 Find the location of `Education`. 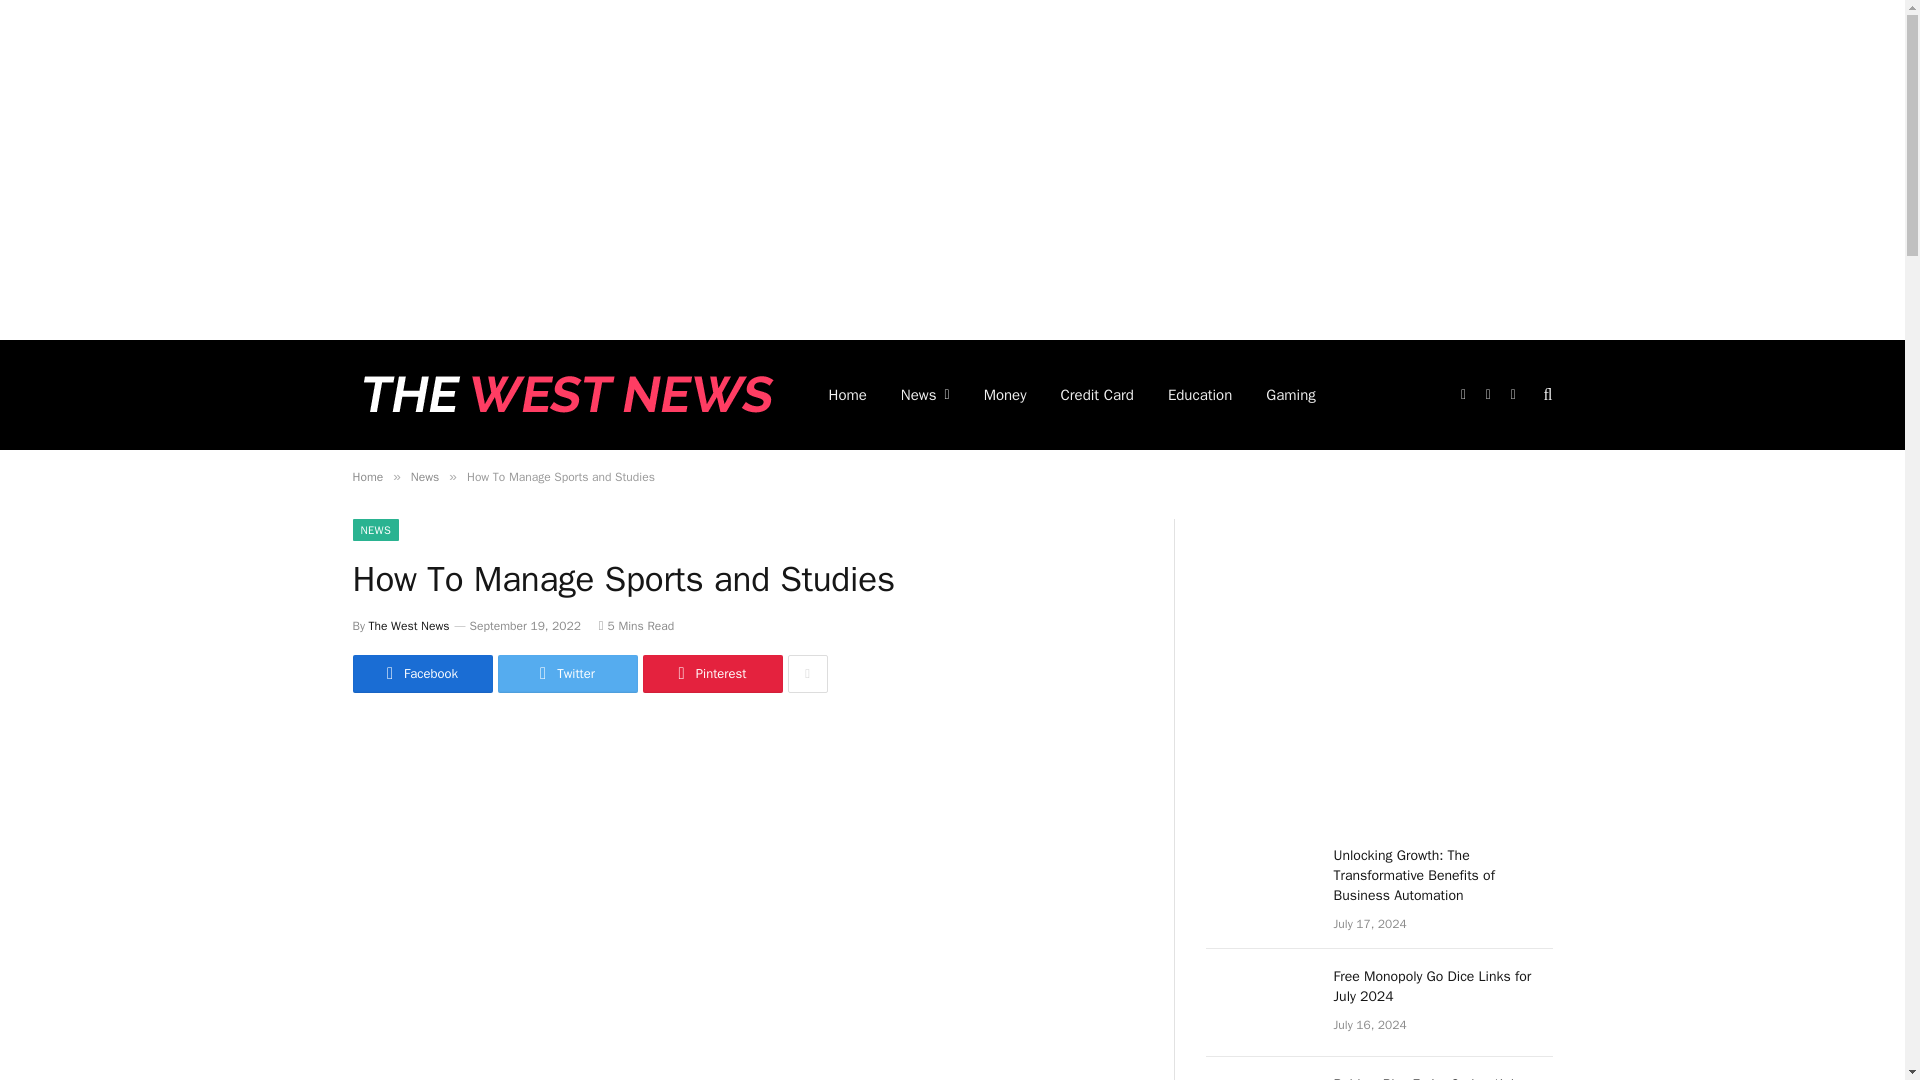

Education is located at coordinates (1200, 395).